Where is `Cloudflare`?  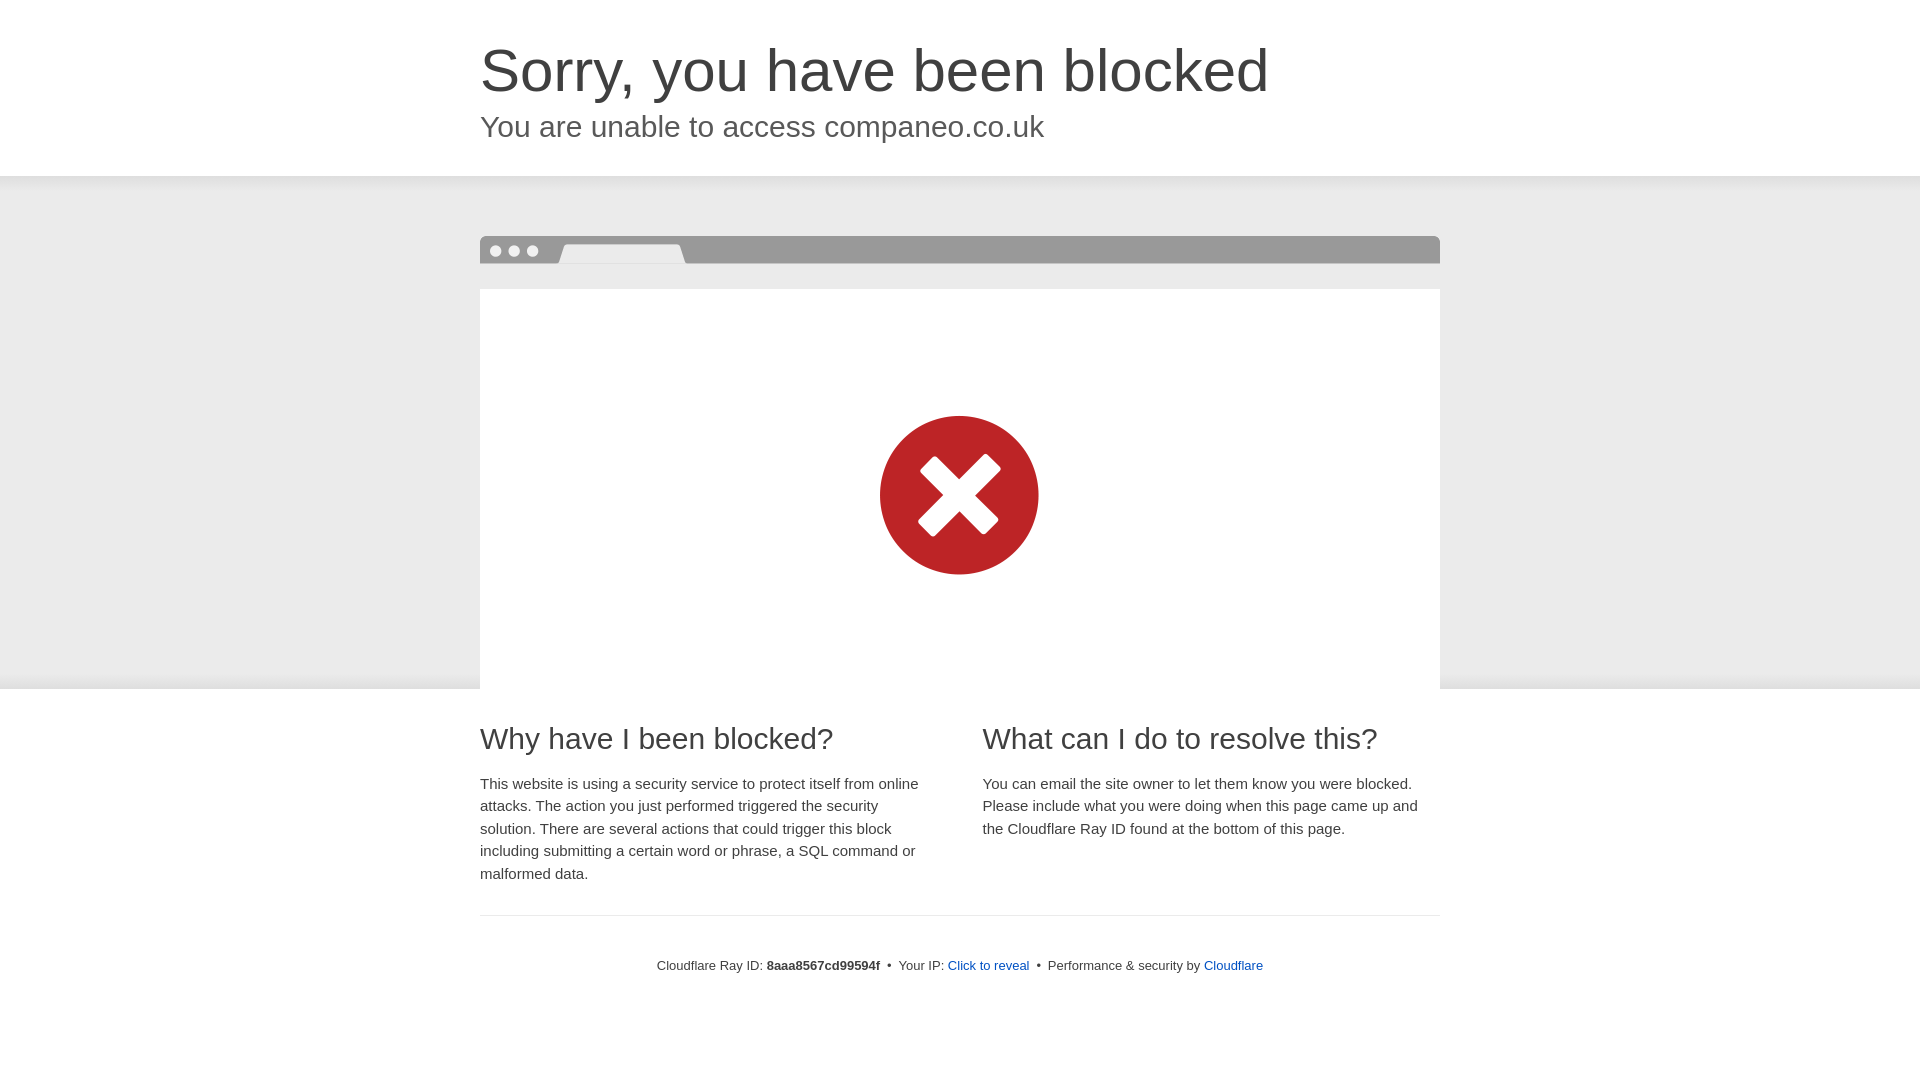
Cloudflare is located at coordinates (1233, 965).